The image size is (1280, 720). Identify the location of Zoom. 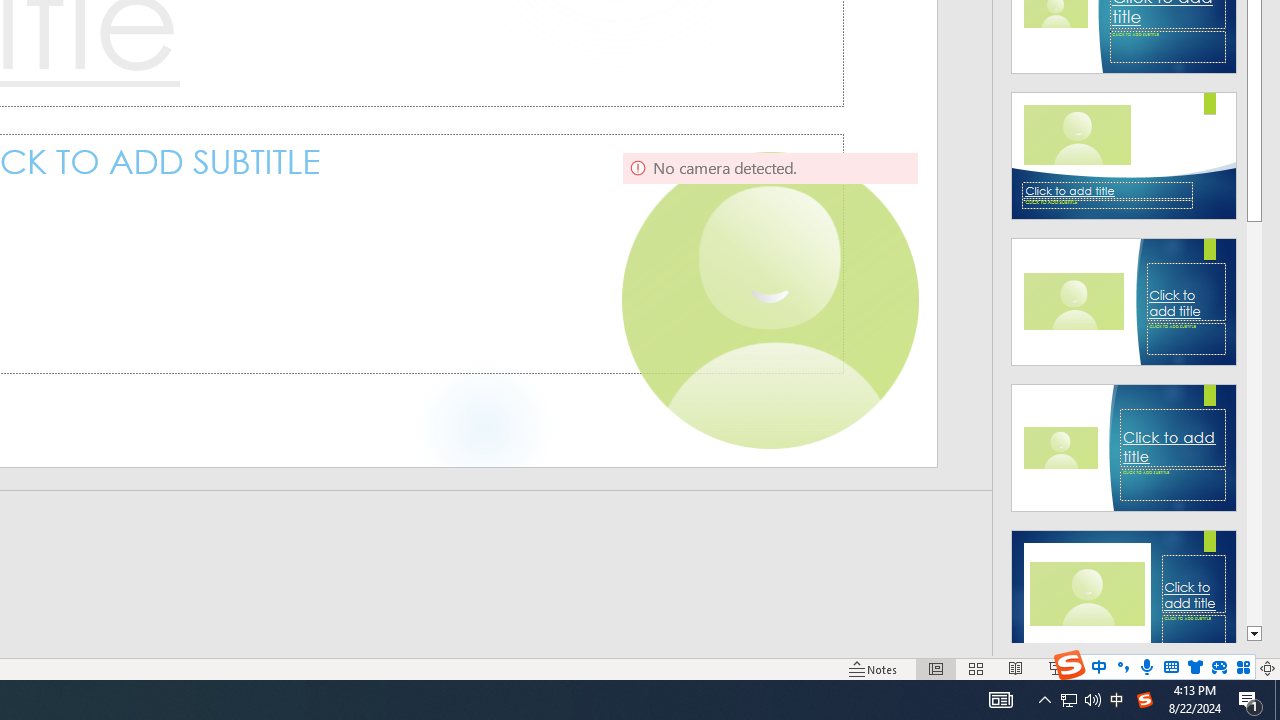
(1144, 668).